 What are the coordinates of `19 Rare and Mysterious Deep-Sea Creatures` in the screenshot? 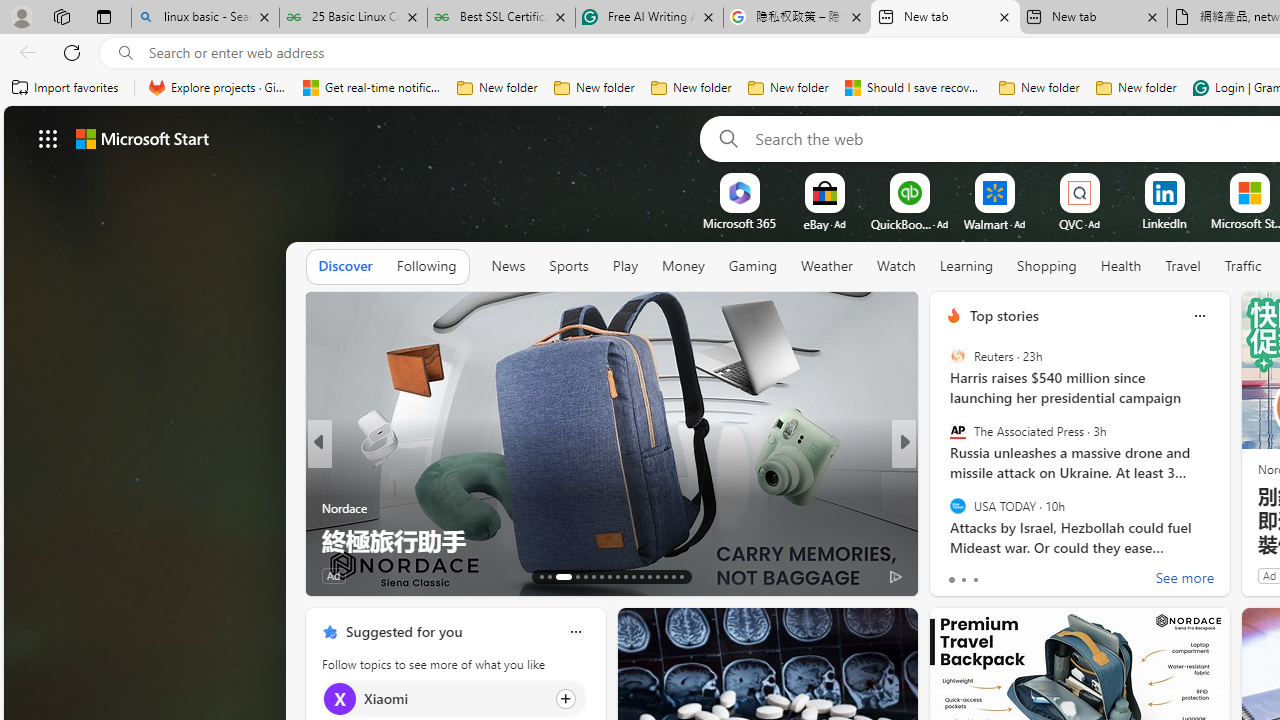 It's located at (612, 540).